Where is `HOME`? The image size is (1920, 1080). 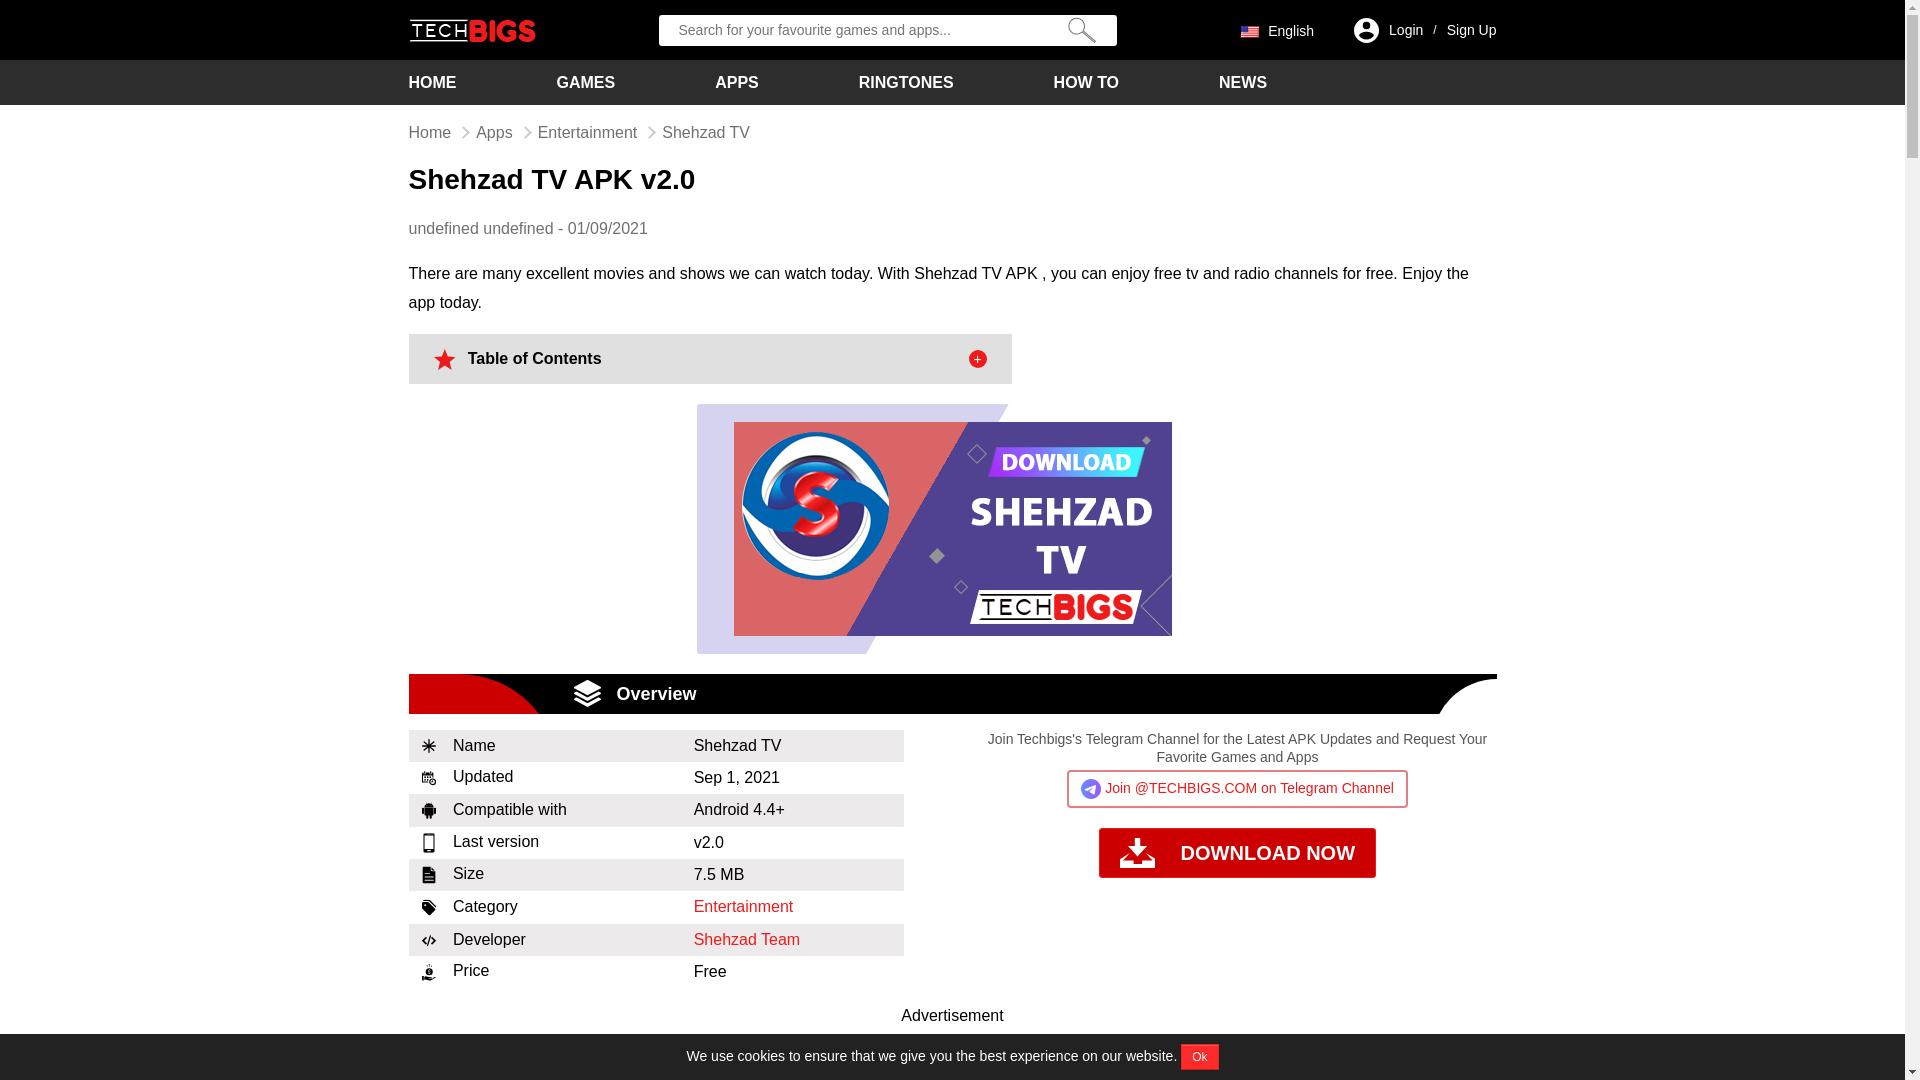
HOME is located at coordinates (432, 82).